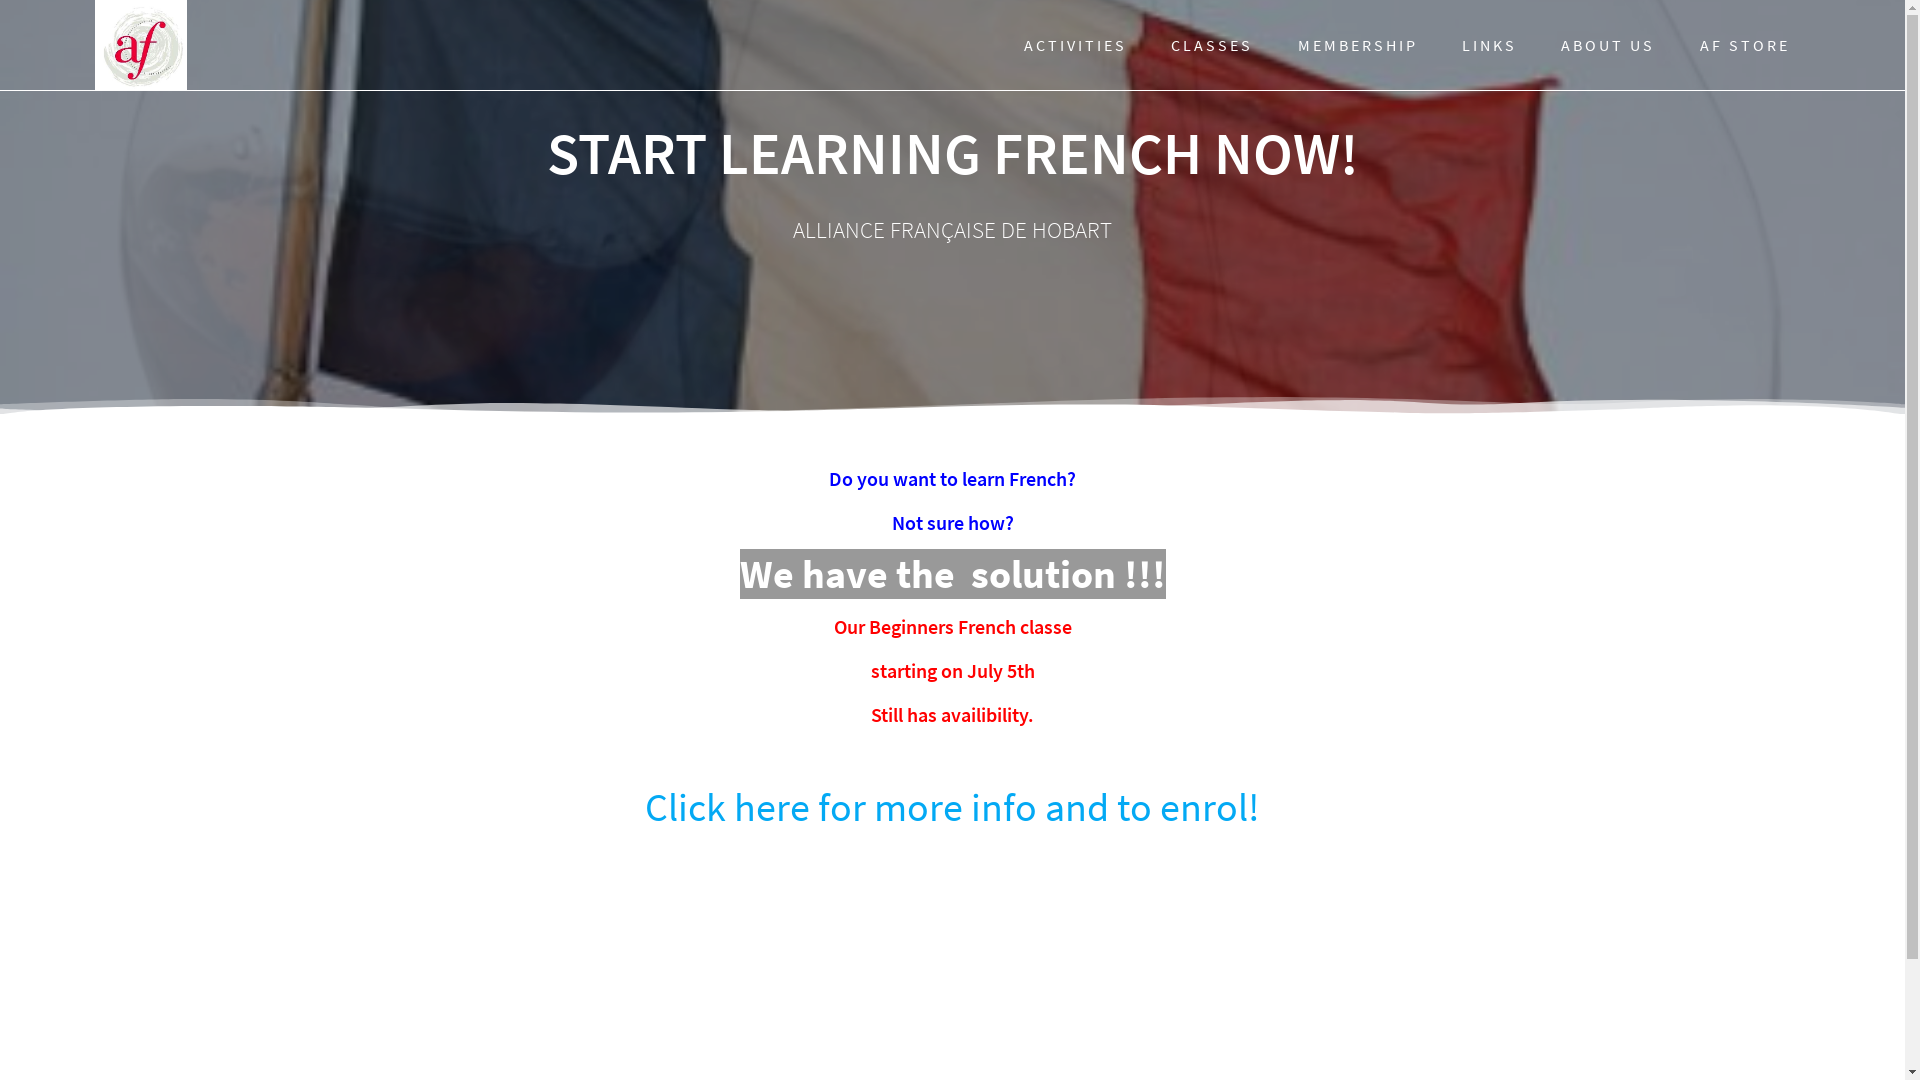 The image size is (1920, 1080). Describe the element at coordinates (1608, 46) in the screenshot. I see `ABOUT US` at that location.